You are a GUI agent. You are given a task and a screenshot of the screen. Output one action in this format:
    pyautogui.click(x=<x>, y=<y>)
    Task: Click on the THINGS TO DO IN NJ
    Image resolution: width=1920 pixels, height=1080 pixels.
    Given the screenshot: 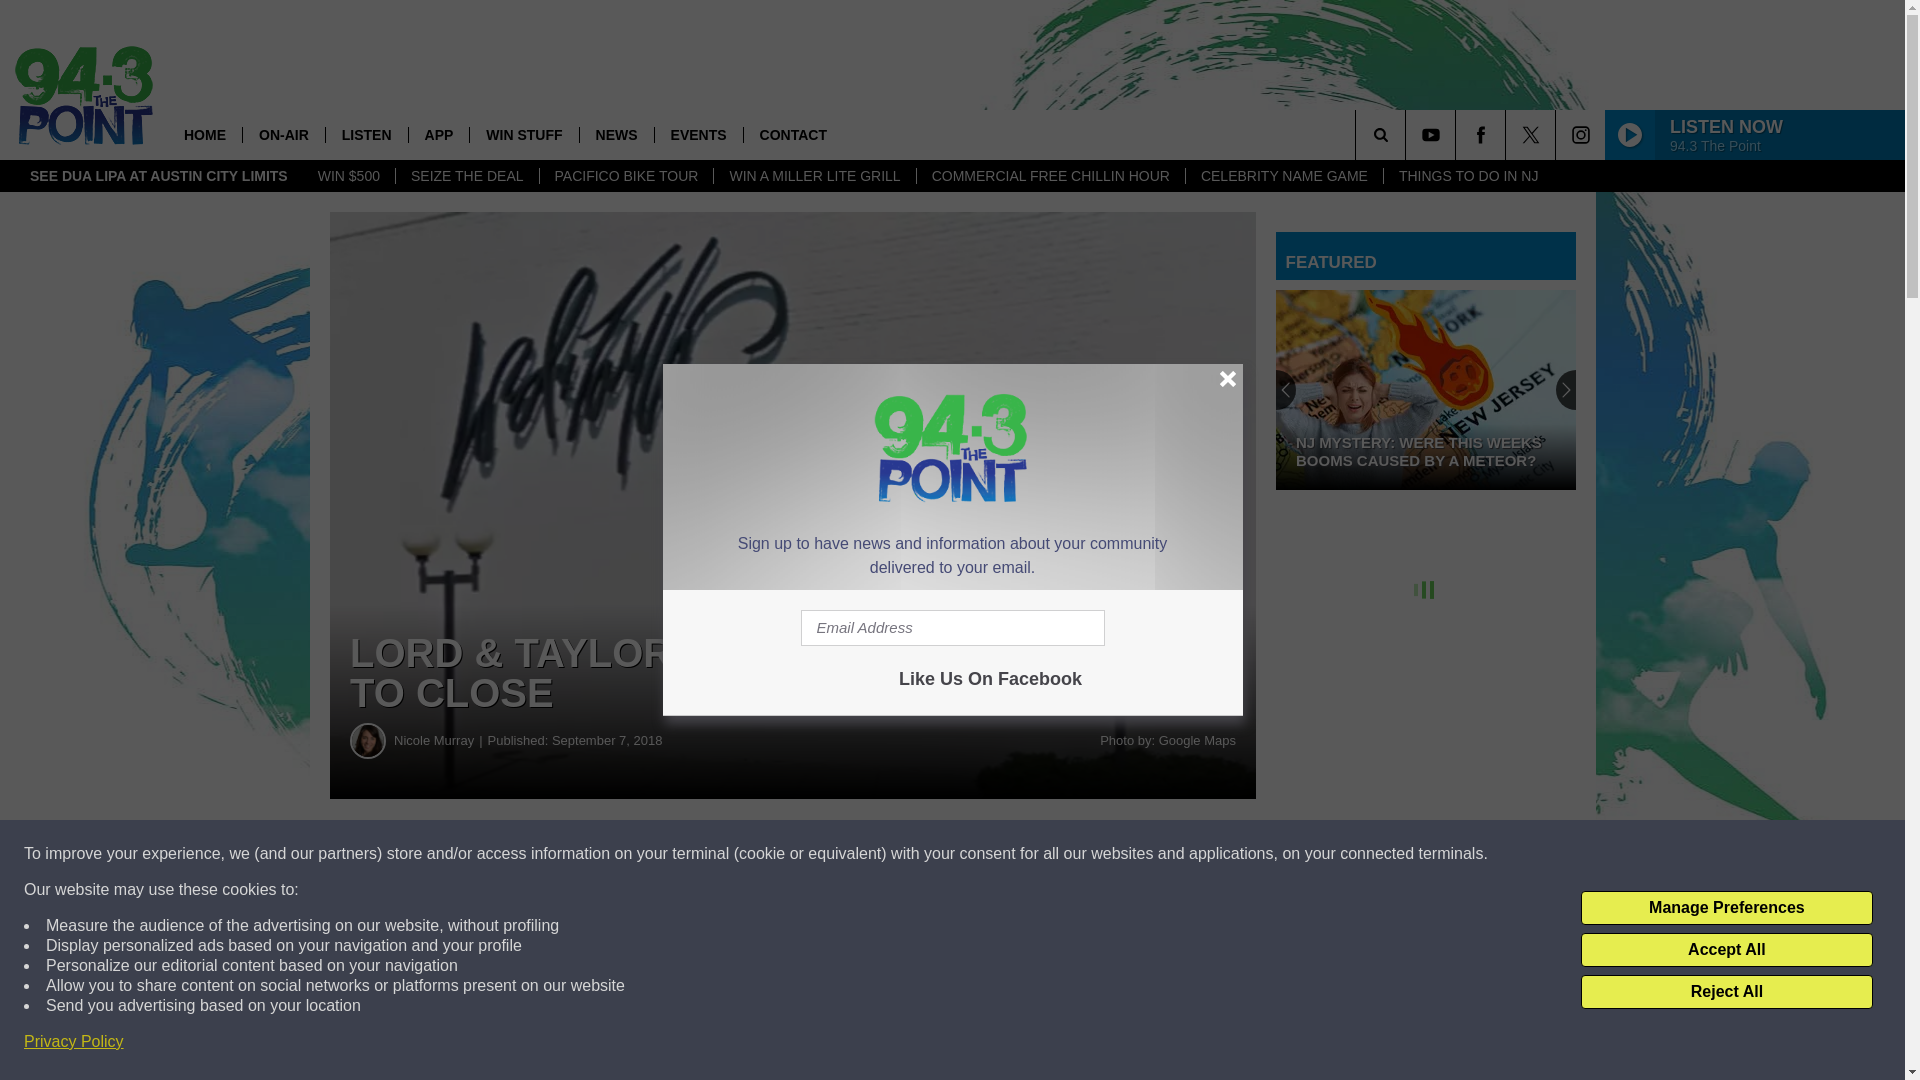 What is the action you would take?
    pyautogui.click(x=1468, y=176)
    